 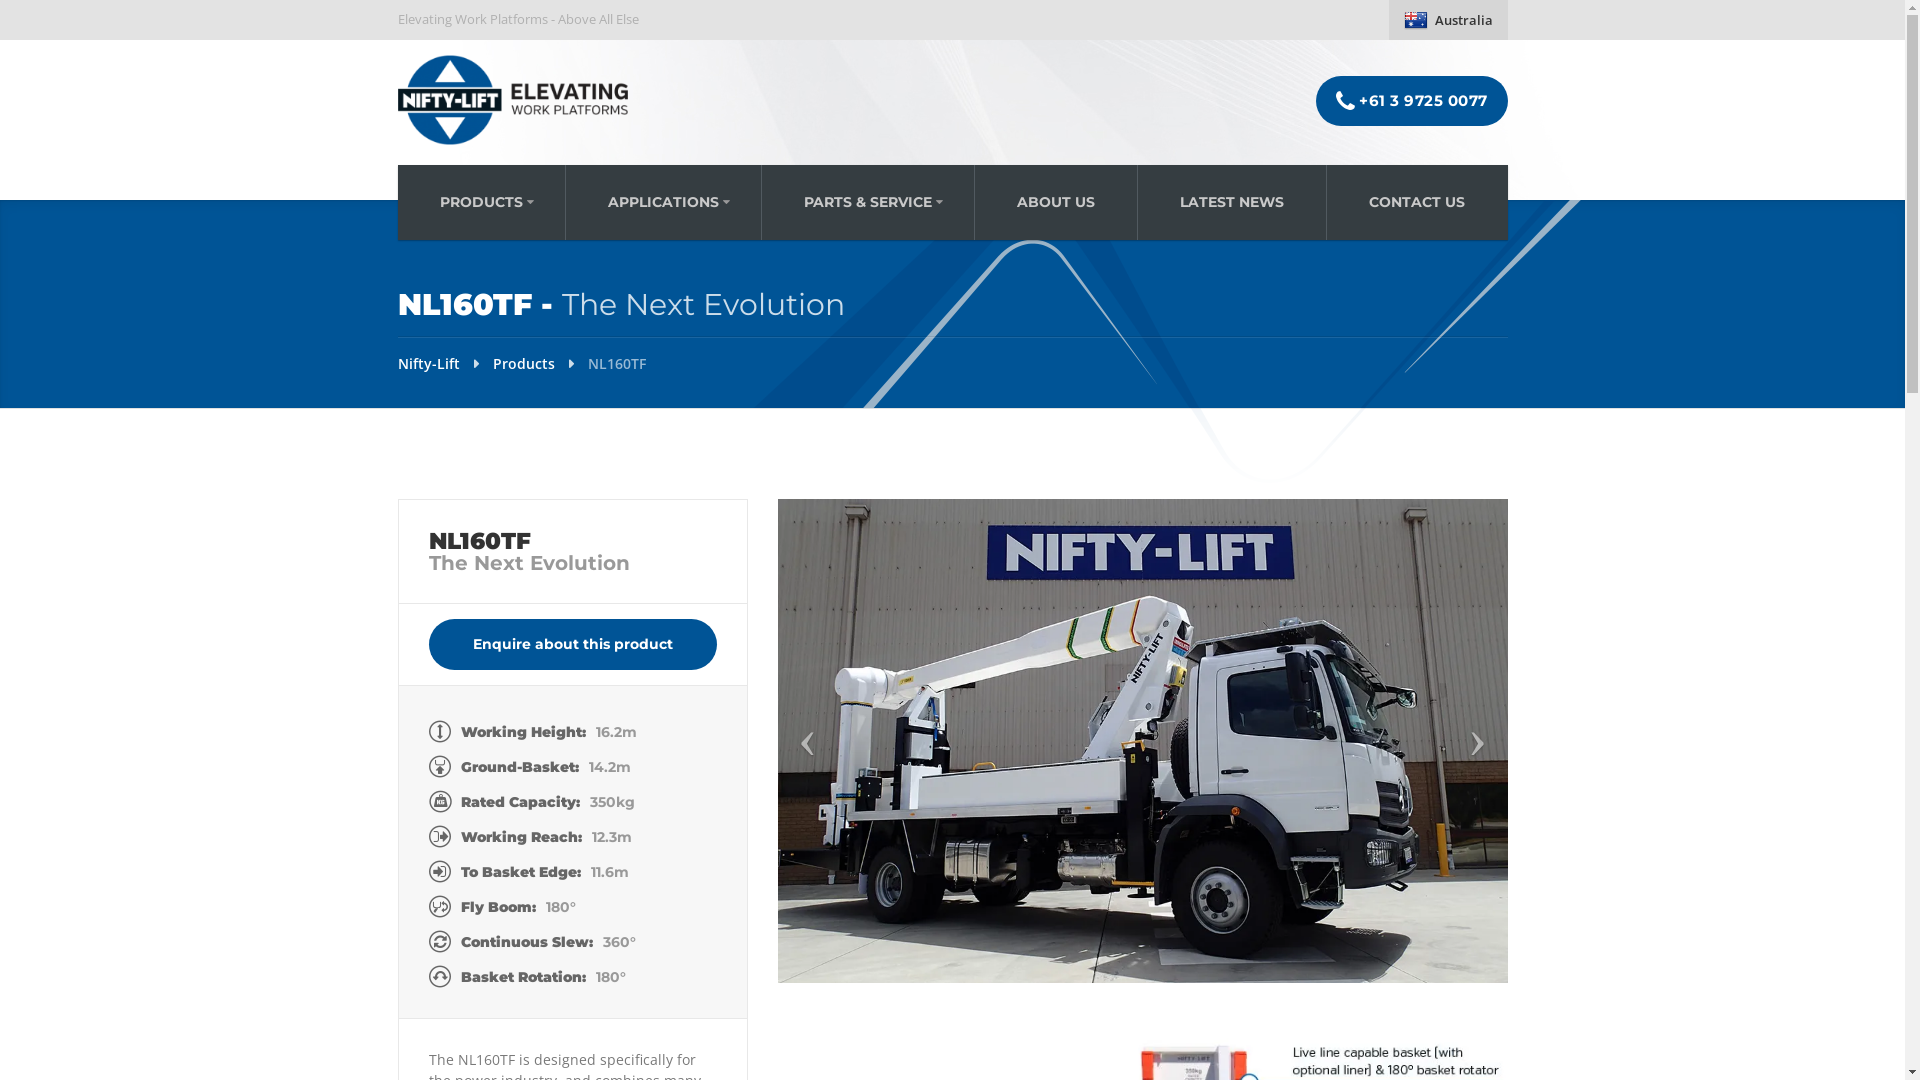 I want to click on Products, so click(x=522, y=364).